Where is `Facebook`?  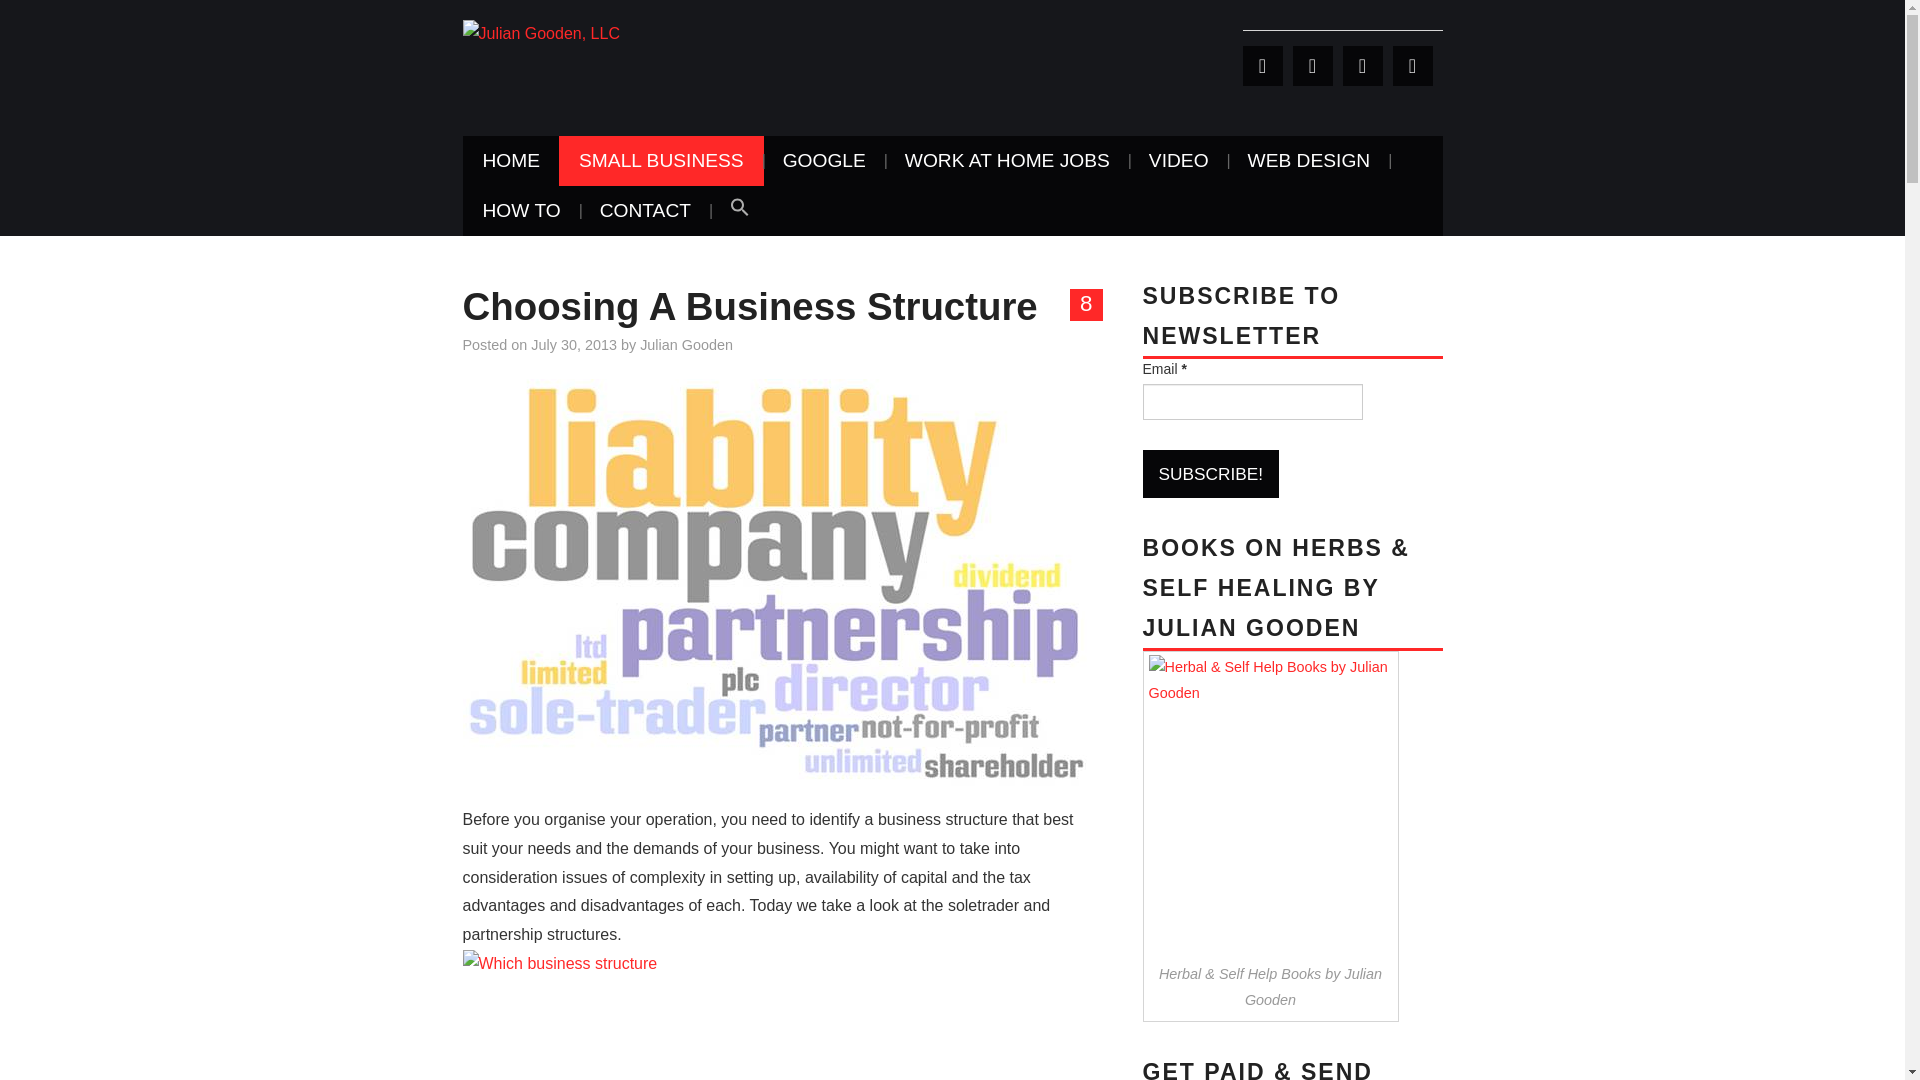 Facebook is located at coordinates (1312, 66).